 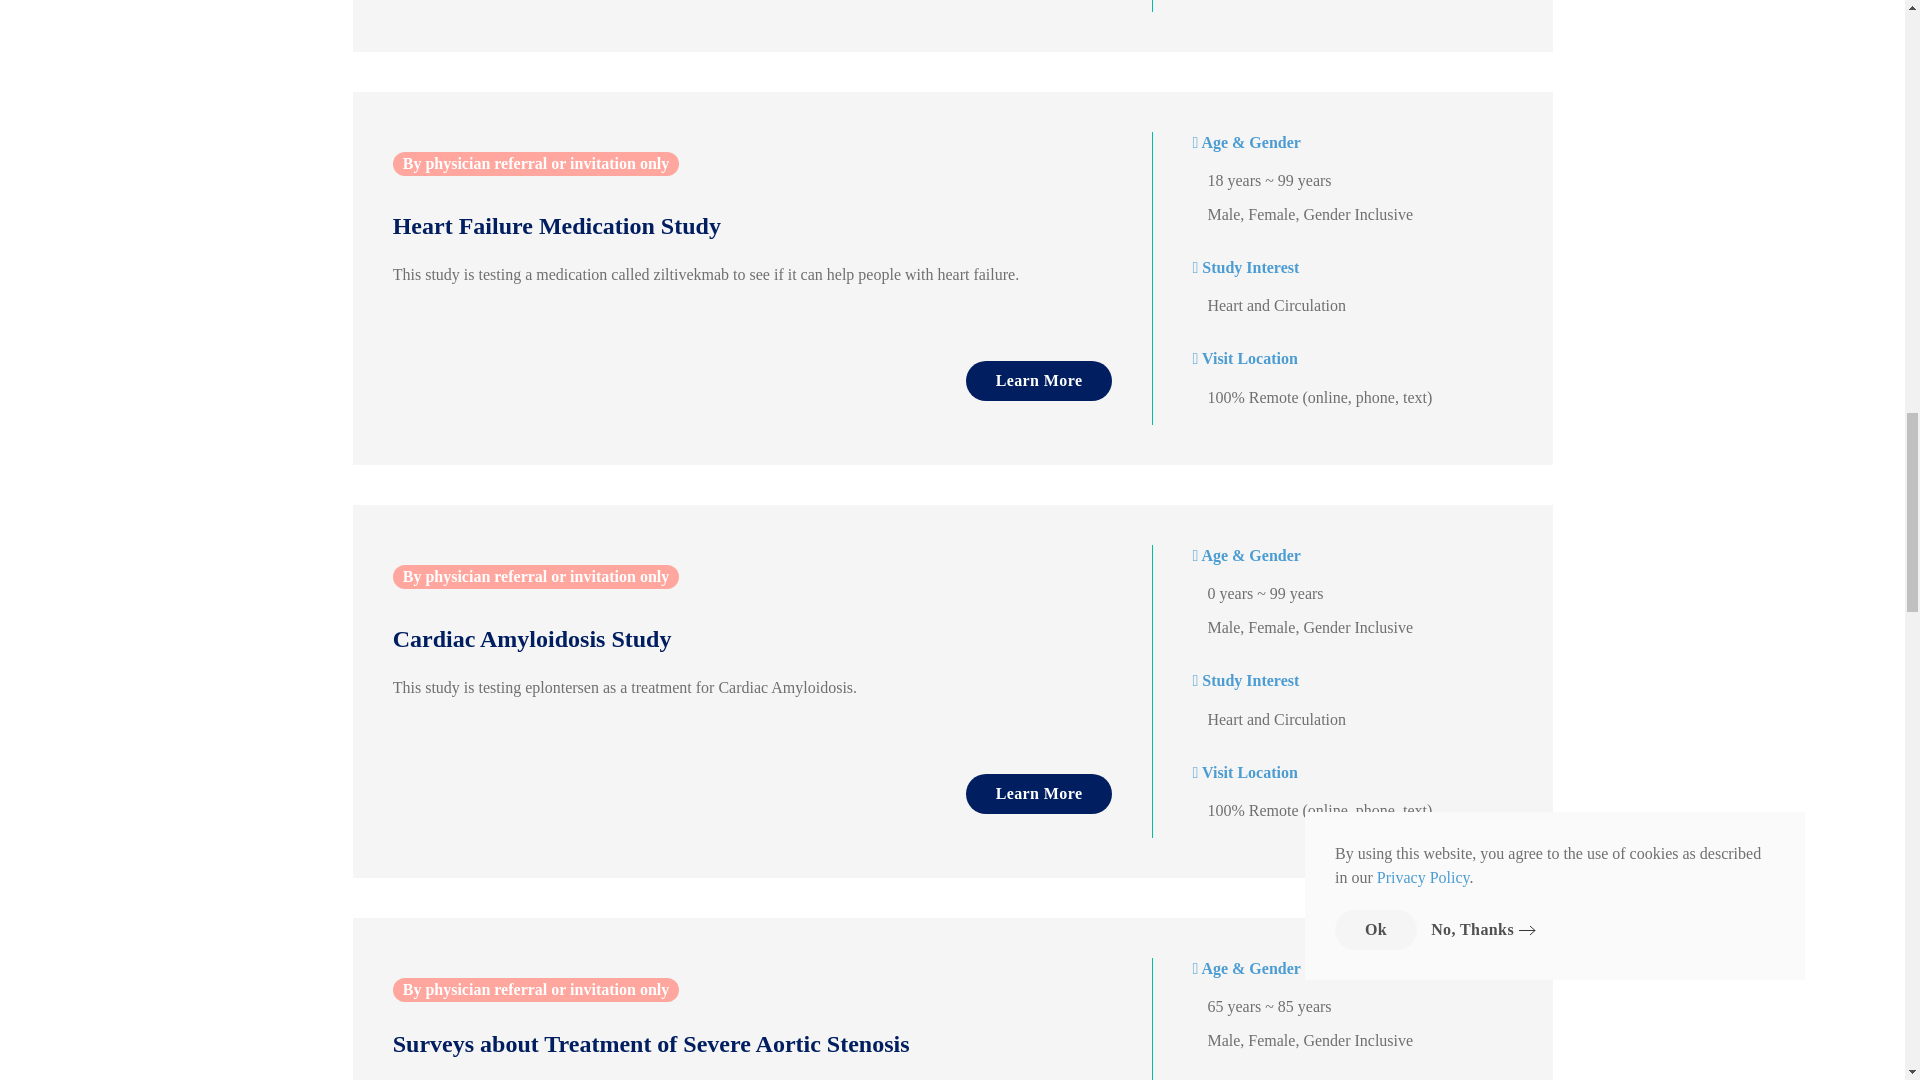 I want to click on Learn More, so click(x=1039, y=380).